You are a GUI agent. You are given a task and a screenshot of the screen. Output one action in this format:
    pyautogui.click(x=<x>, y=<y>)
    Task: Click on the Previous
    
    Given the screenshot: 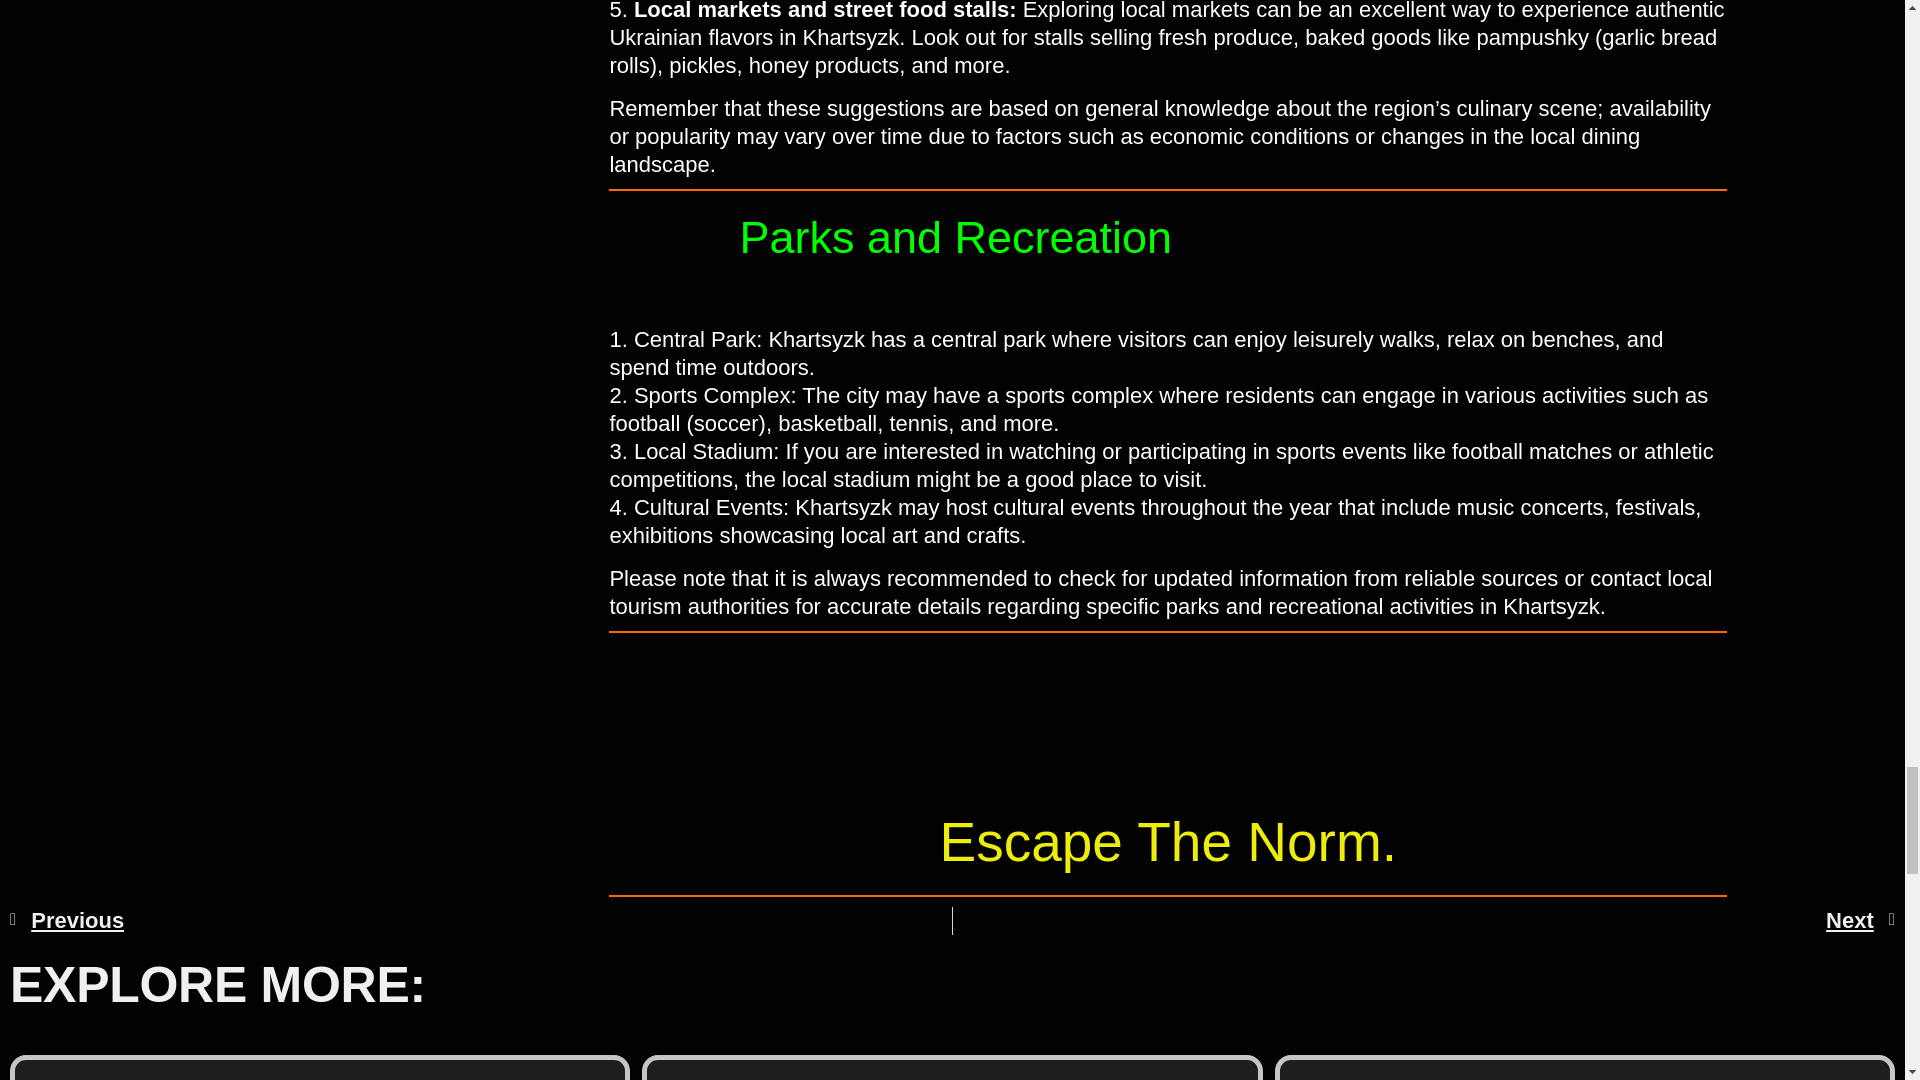 What is the action you would take?
    pyautogui.click(x=480, y=921)
    